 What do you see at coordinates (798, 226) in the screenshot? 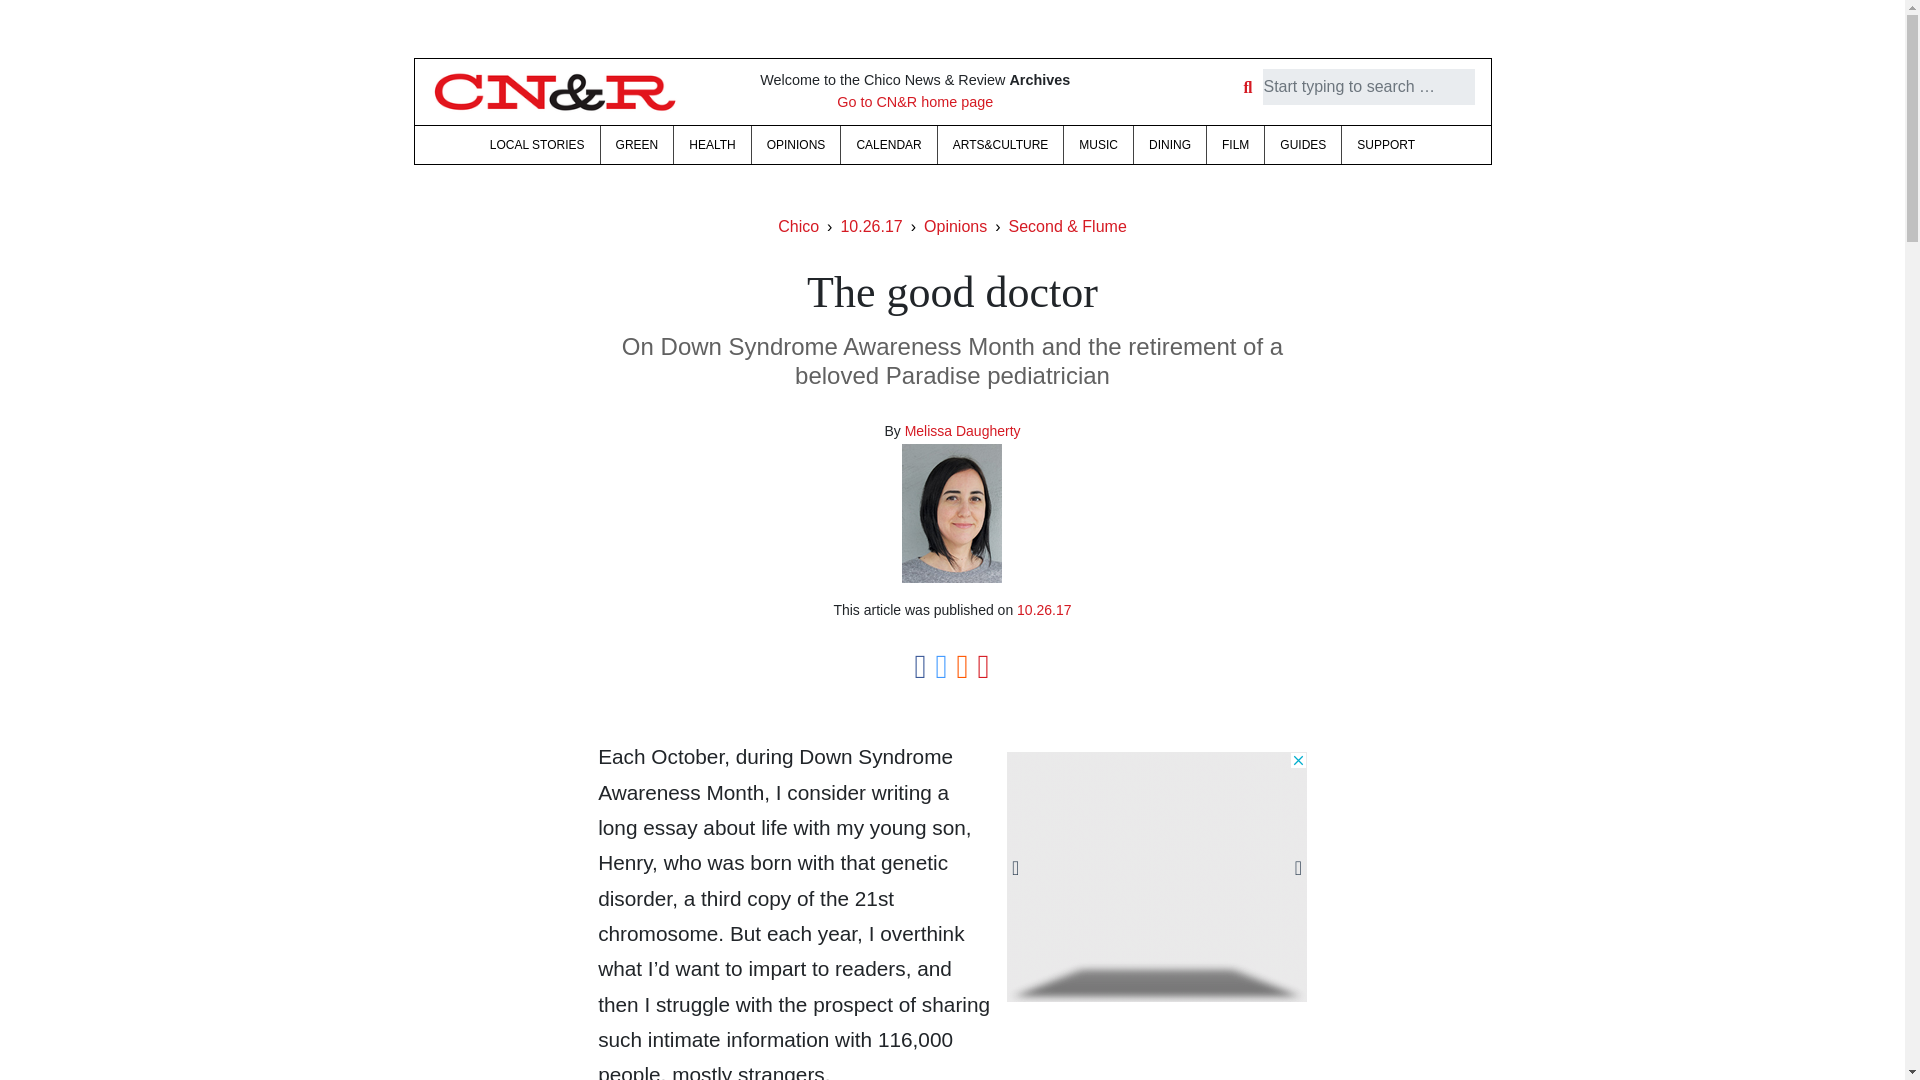
I see `Chico` at bounding box center [798, 226].